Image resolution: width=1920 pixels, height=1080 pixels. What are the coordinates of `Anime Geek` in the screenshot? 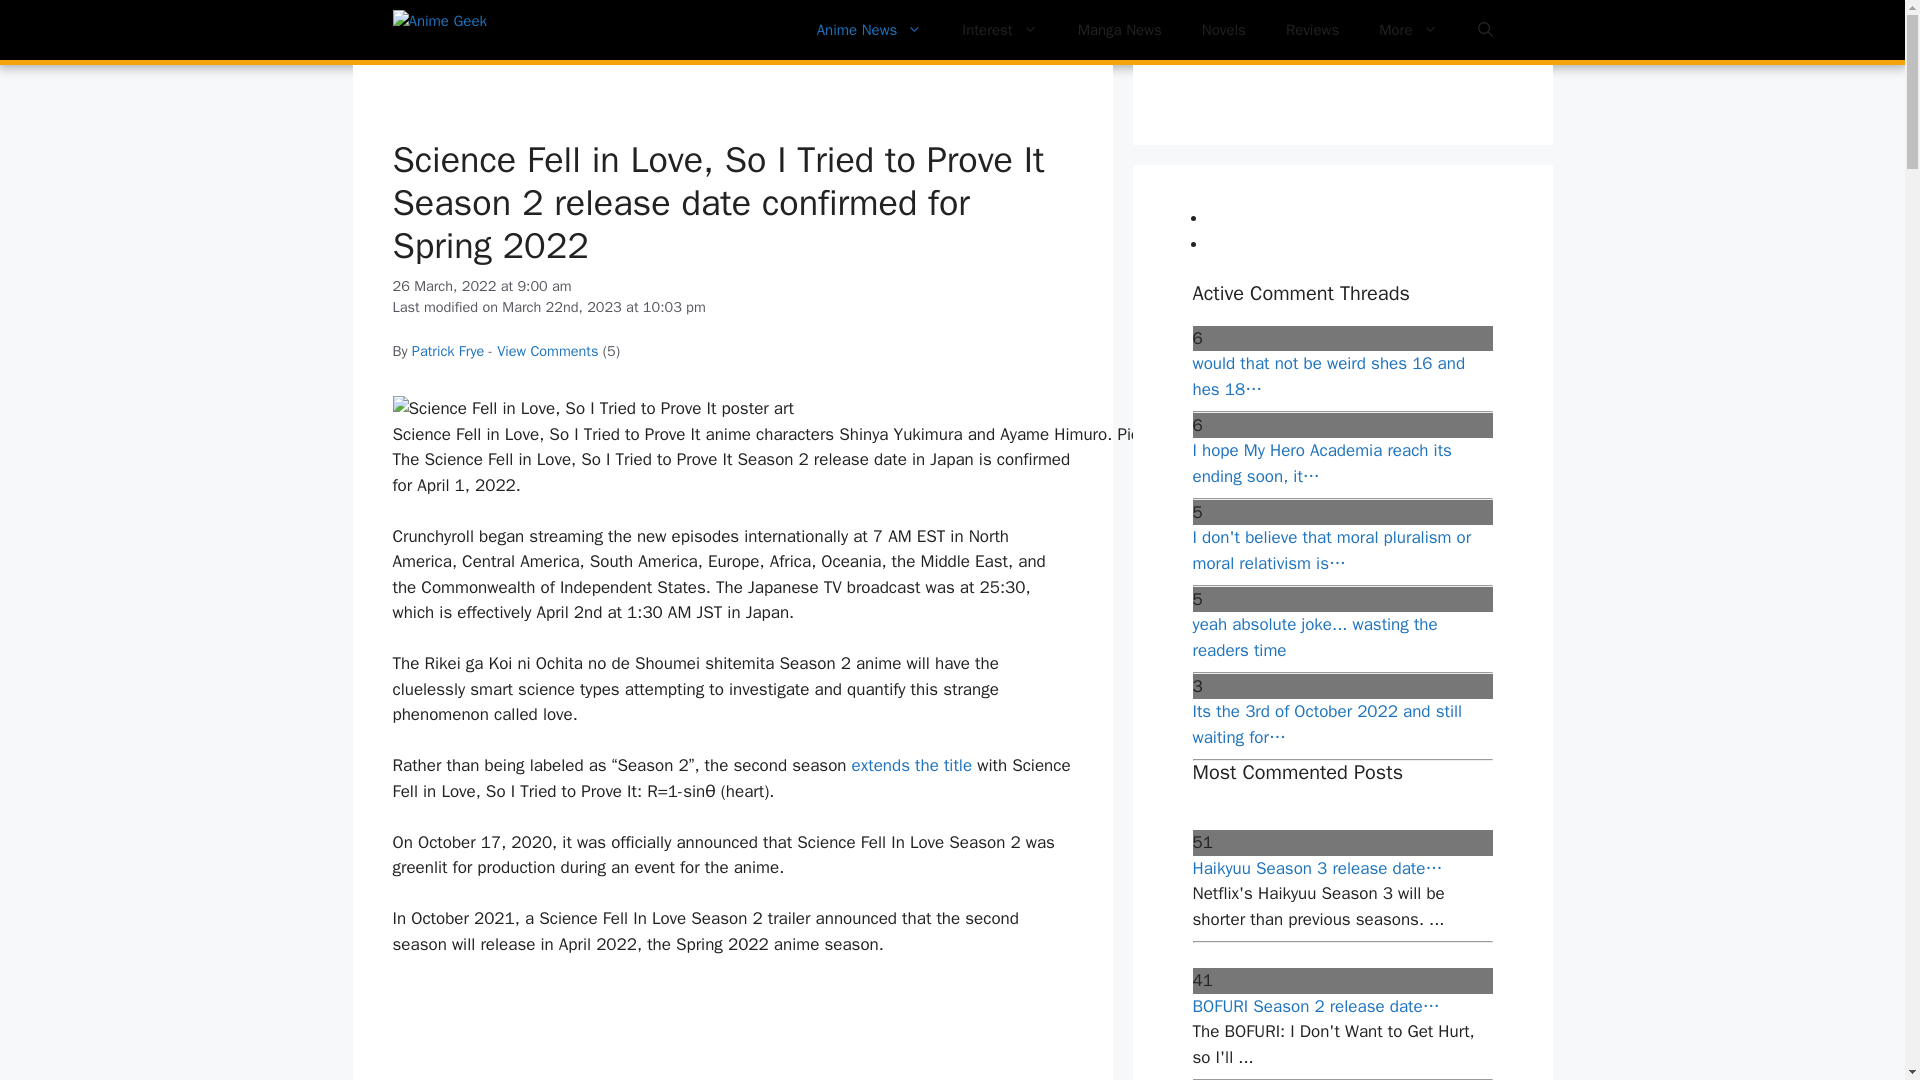 It's located at (491, 30).